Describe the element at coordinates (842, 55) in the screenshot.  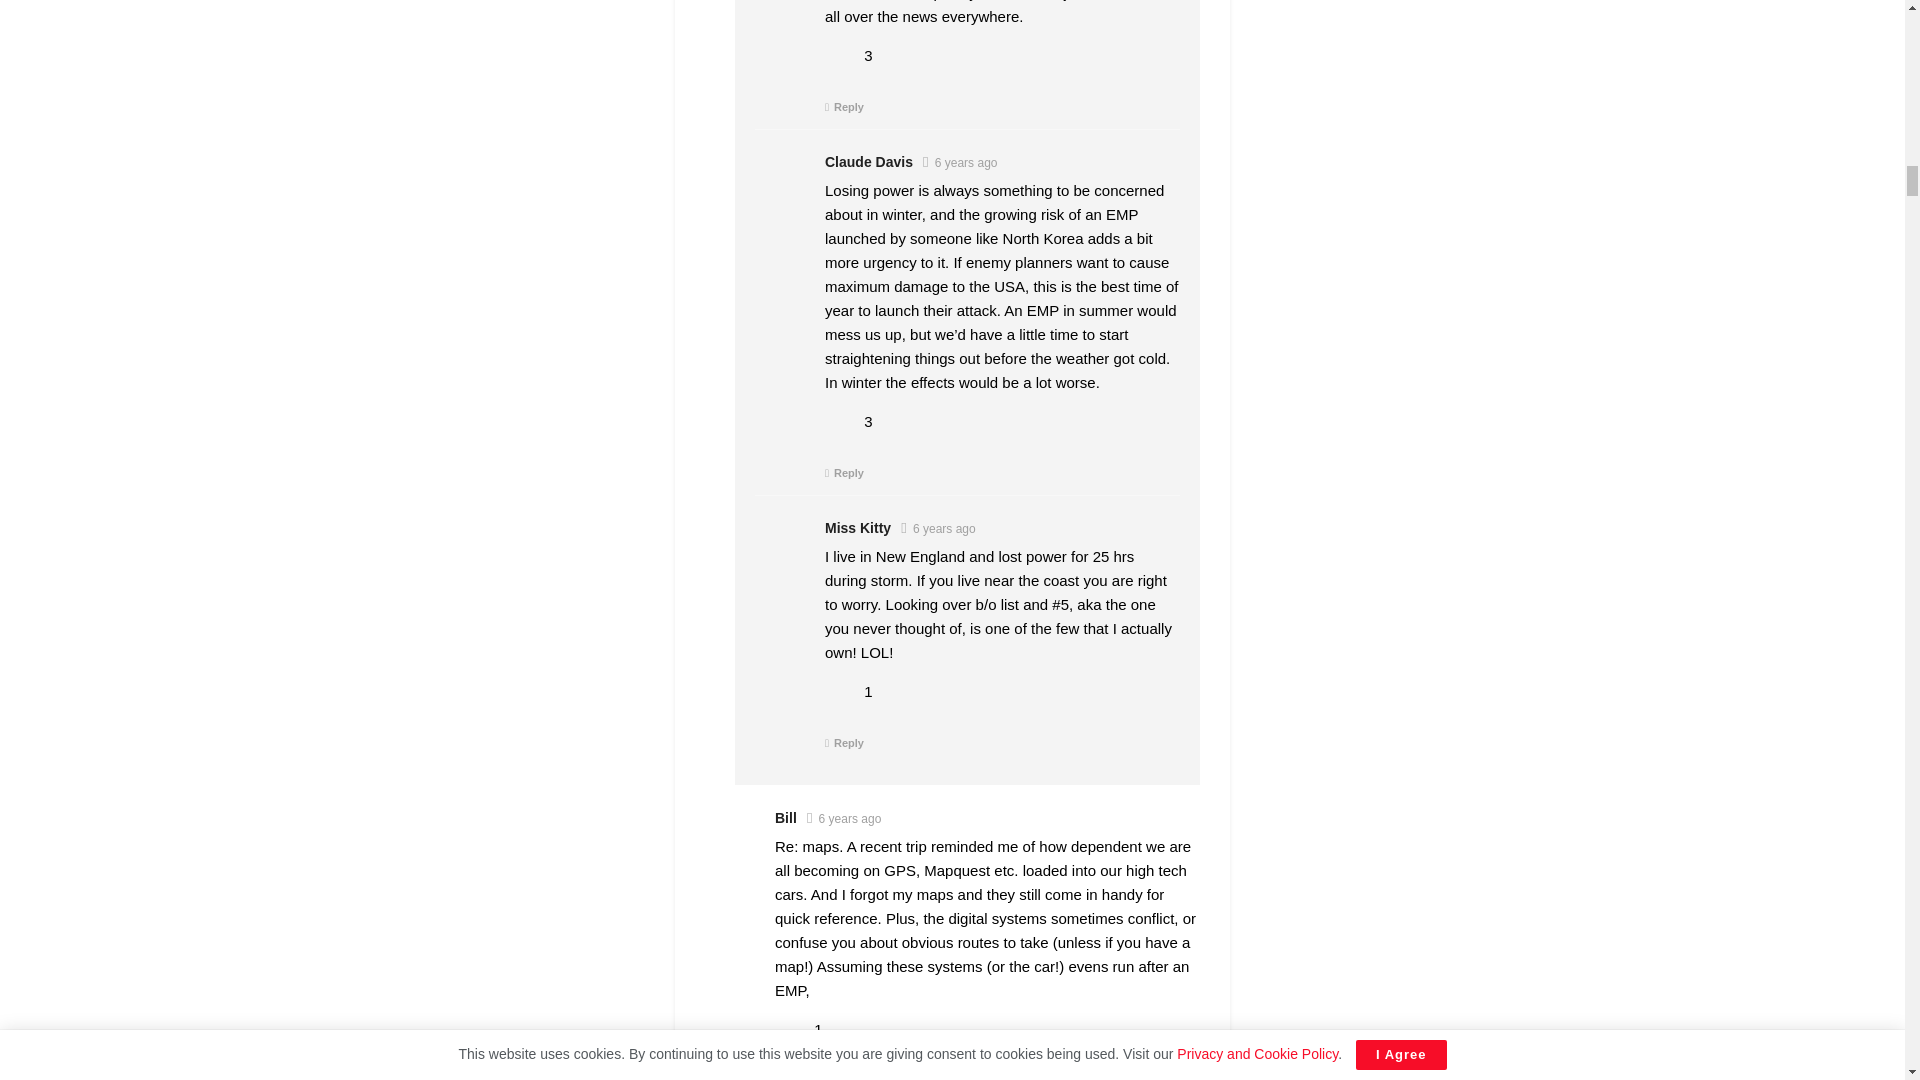
I see `Did you like this comment?` at that location.